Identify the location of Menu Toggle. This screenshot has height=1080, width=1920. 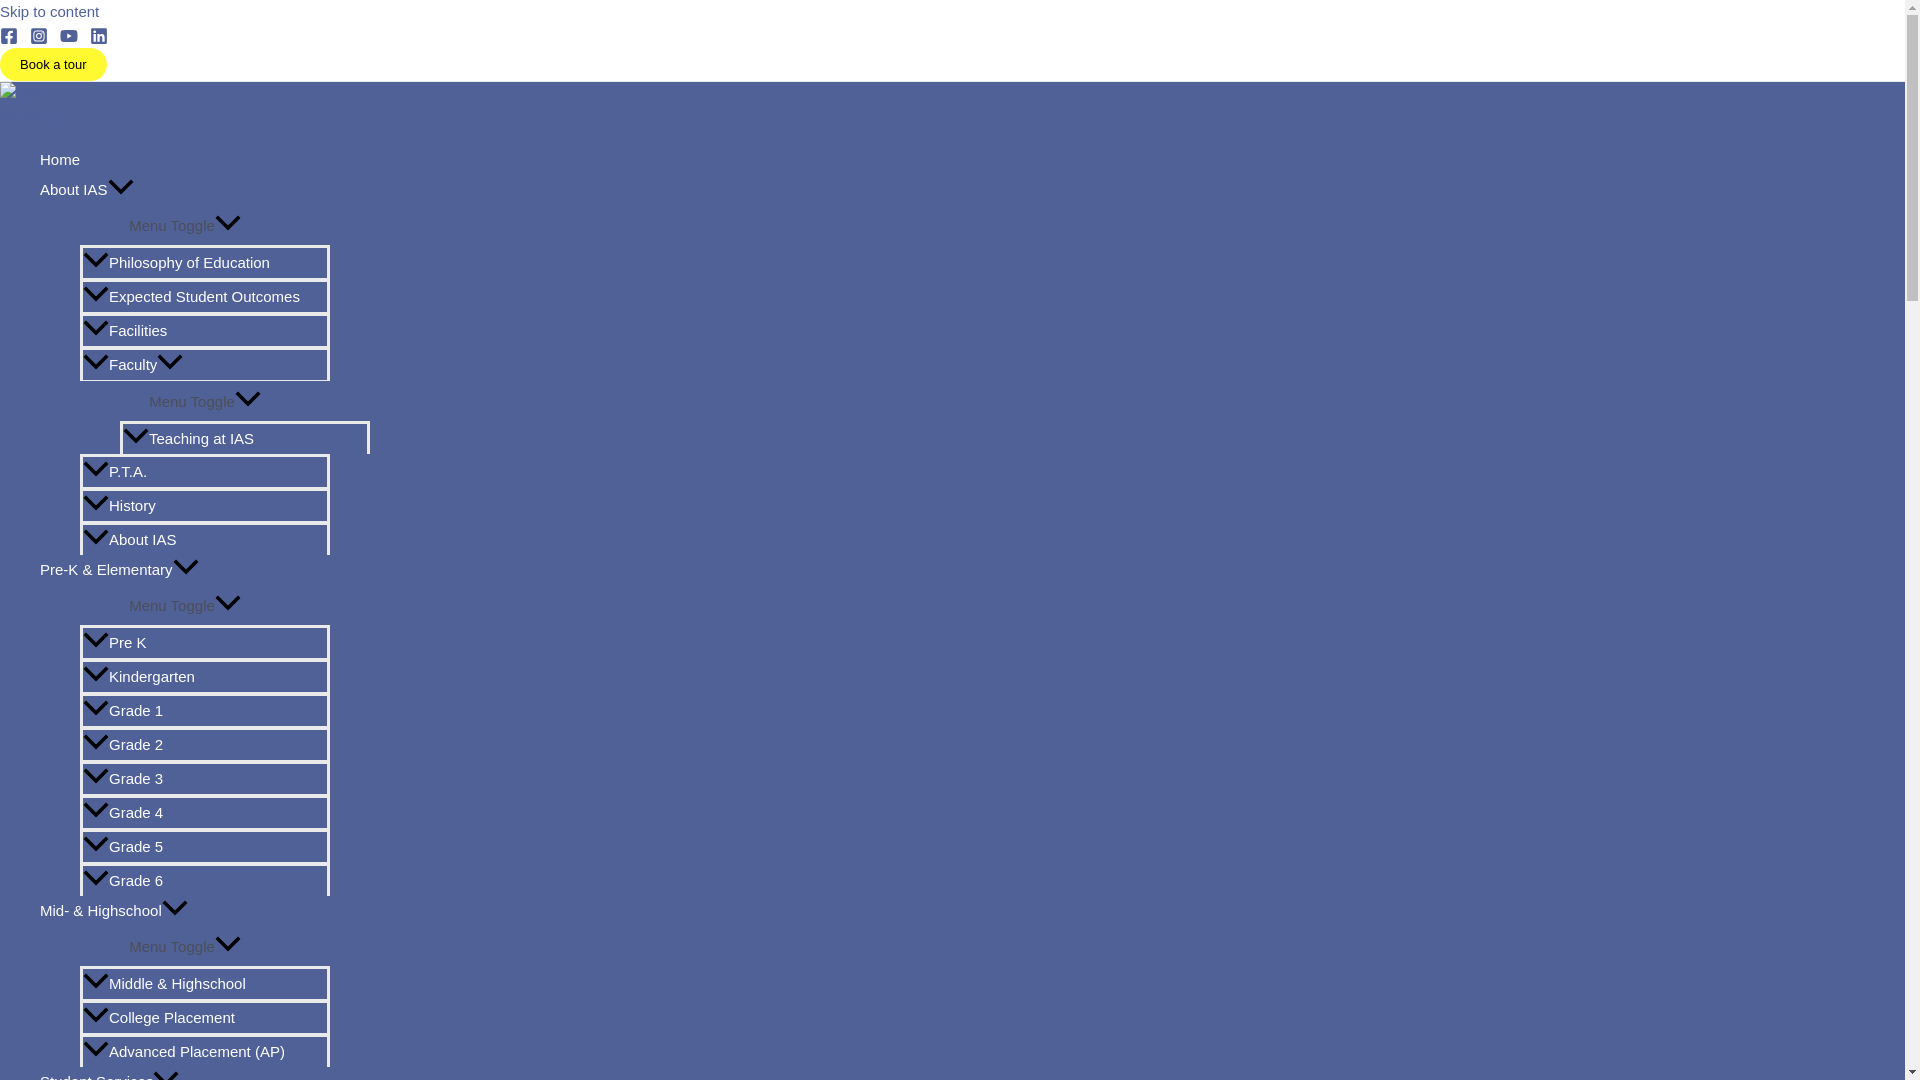
(185, 604).